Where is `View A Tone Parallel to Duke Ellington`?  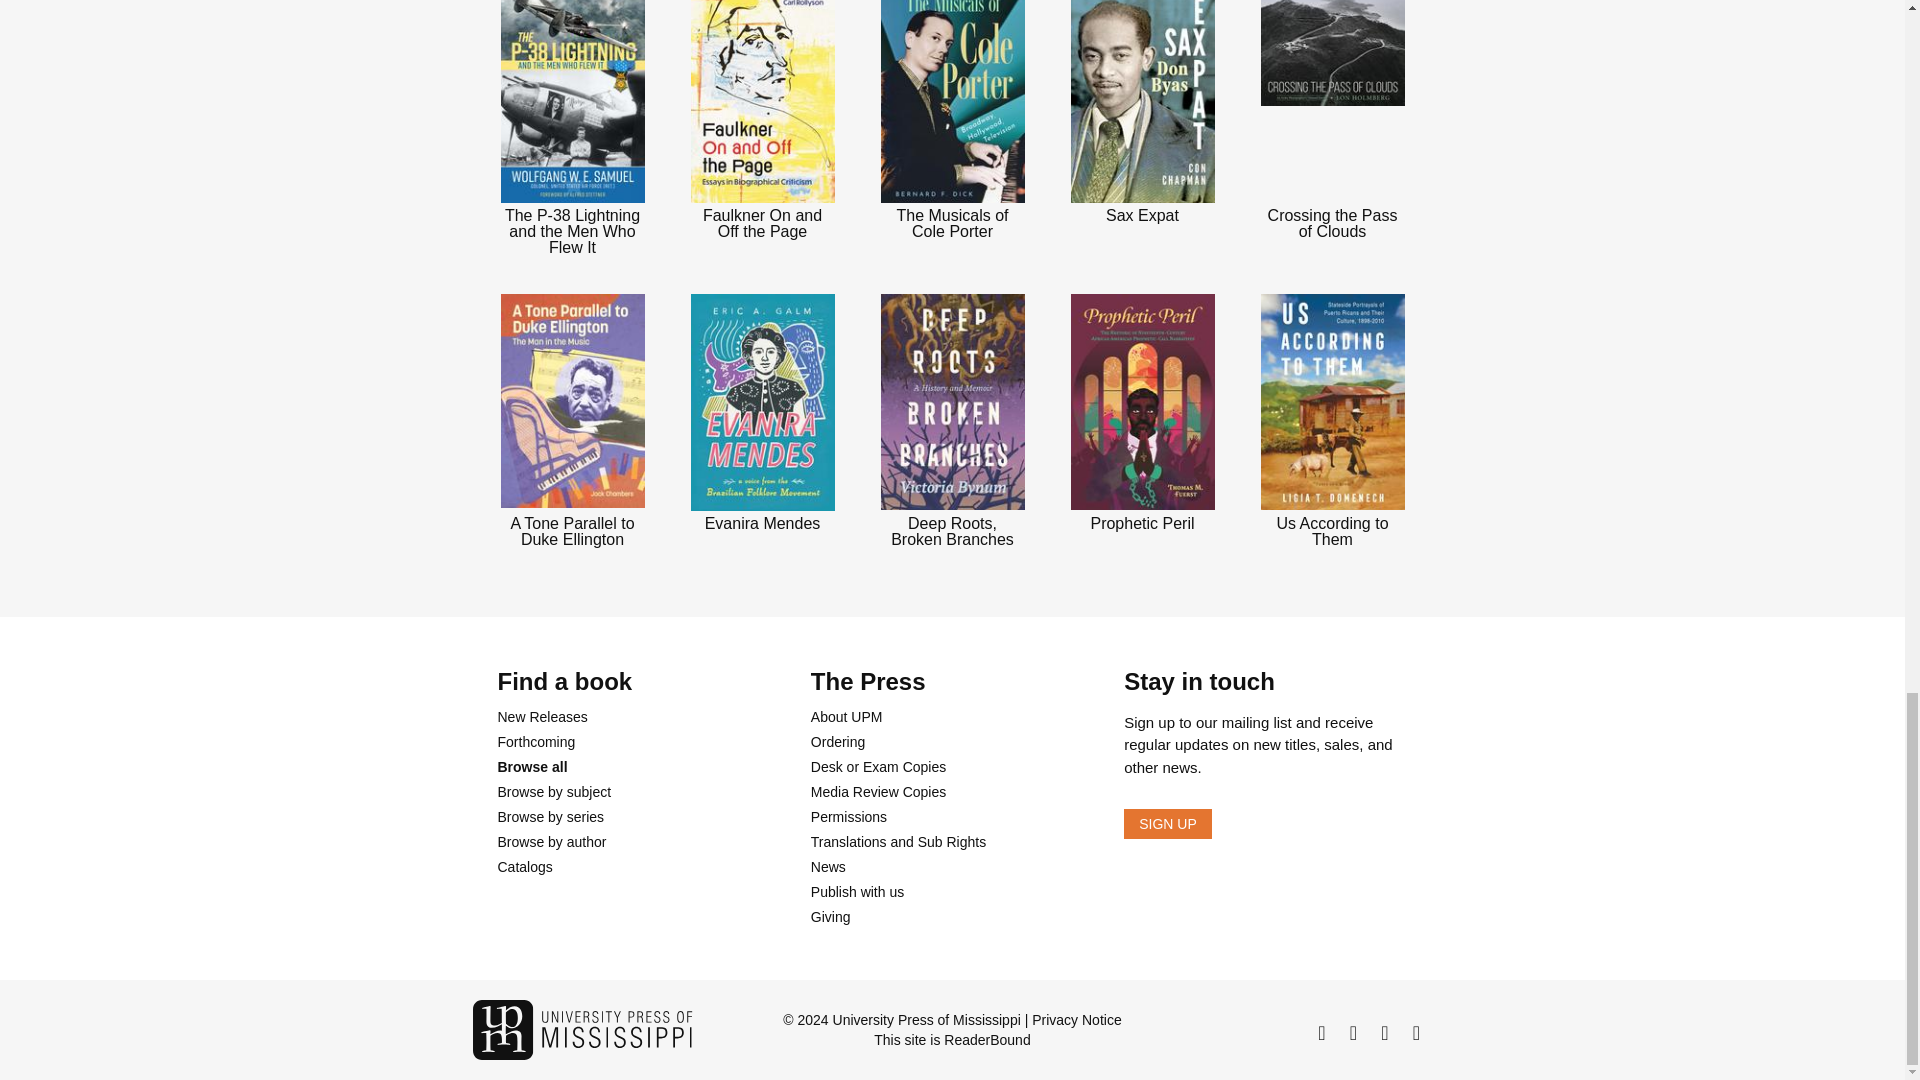
View A Tone Parallel to Duke Ellington is located at coordinates (572, 420).